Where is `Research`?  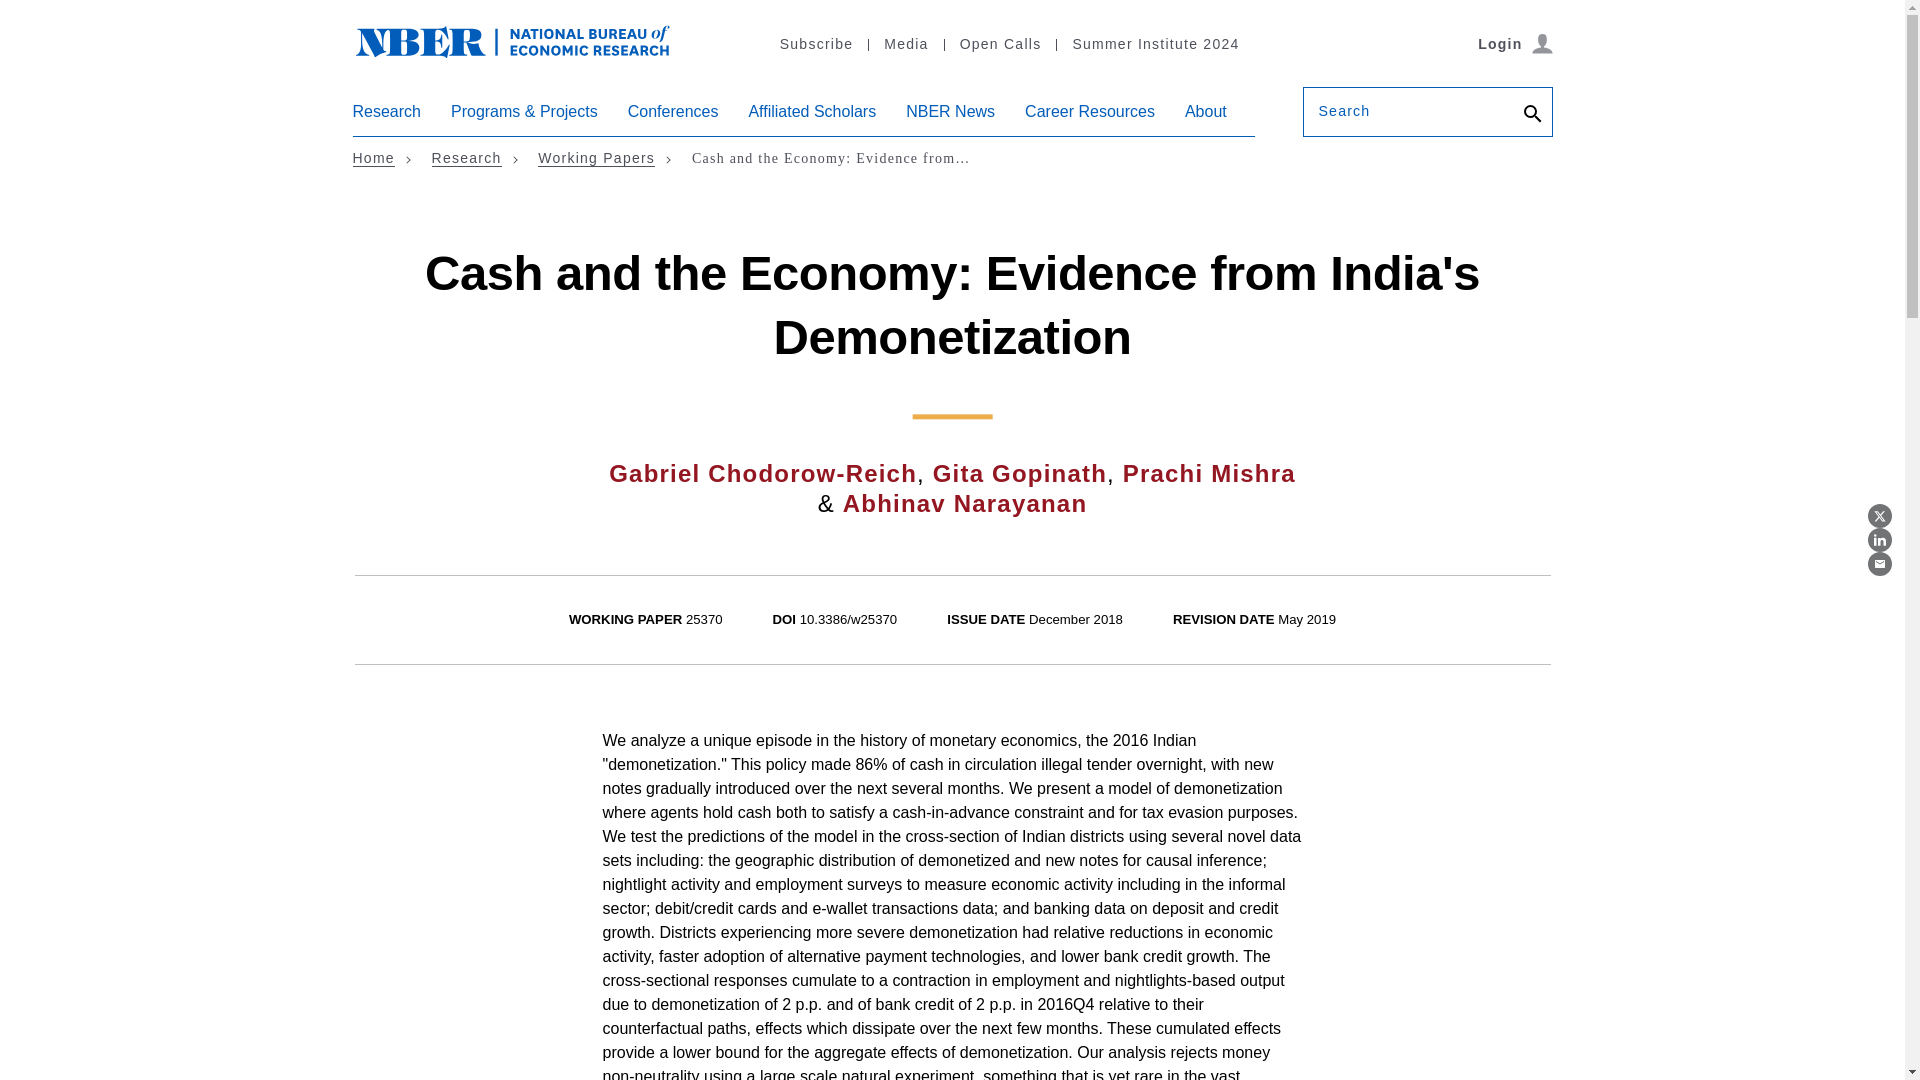
Research is located at coordinates (386, 119).